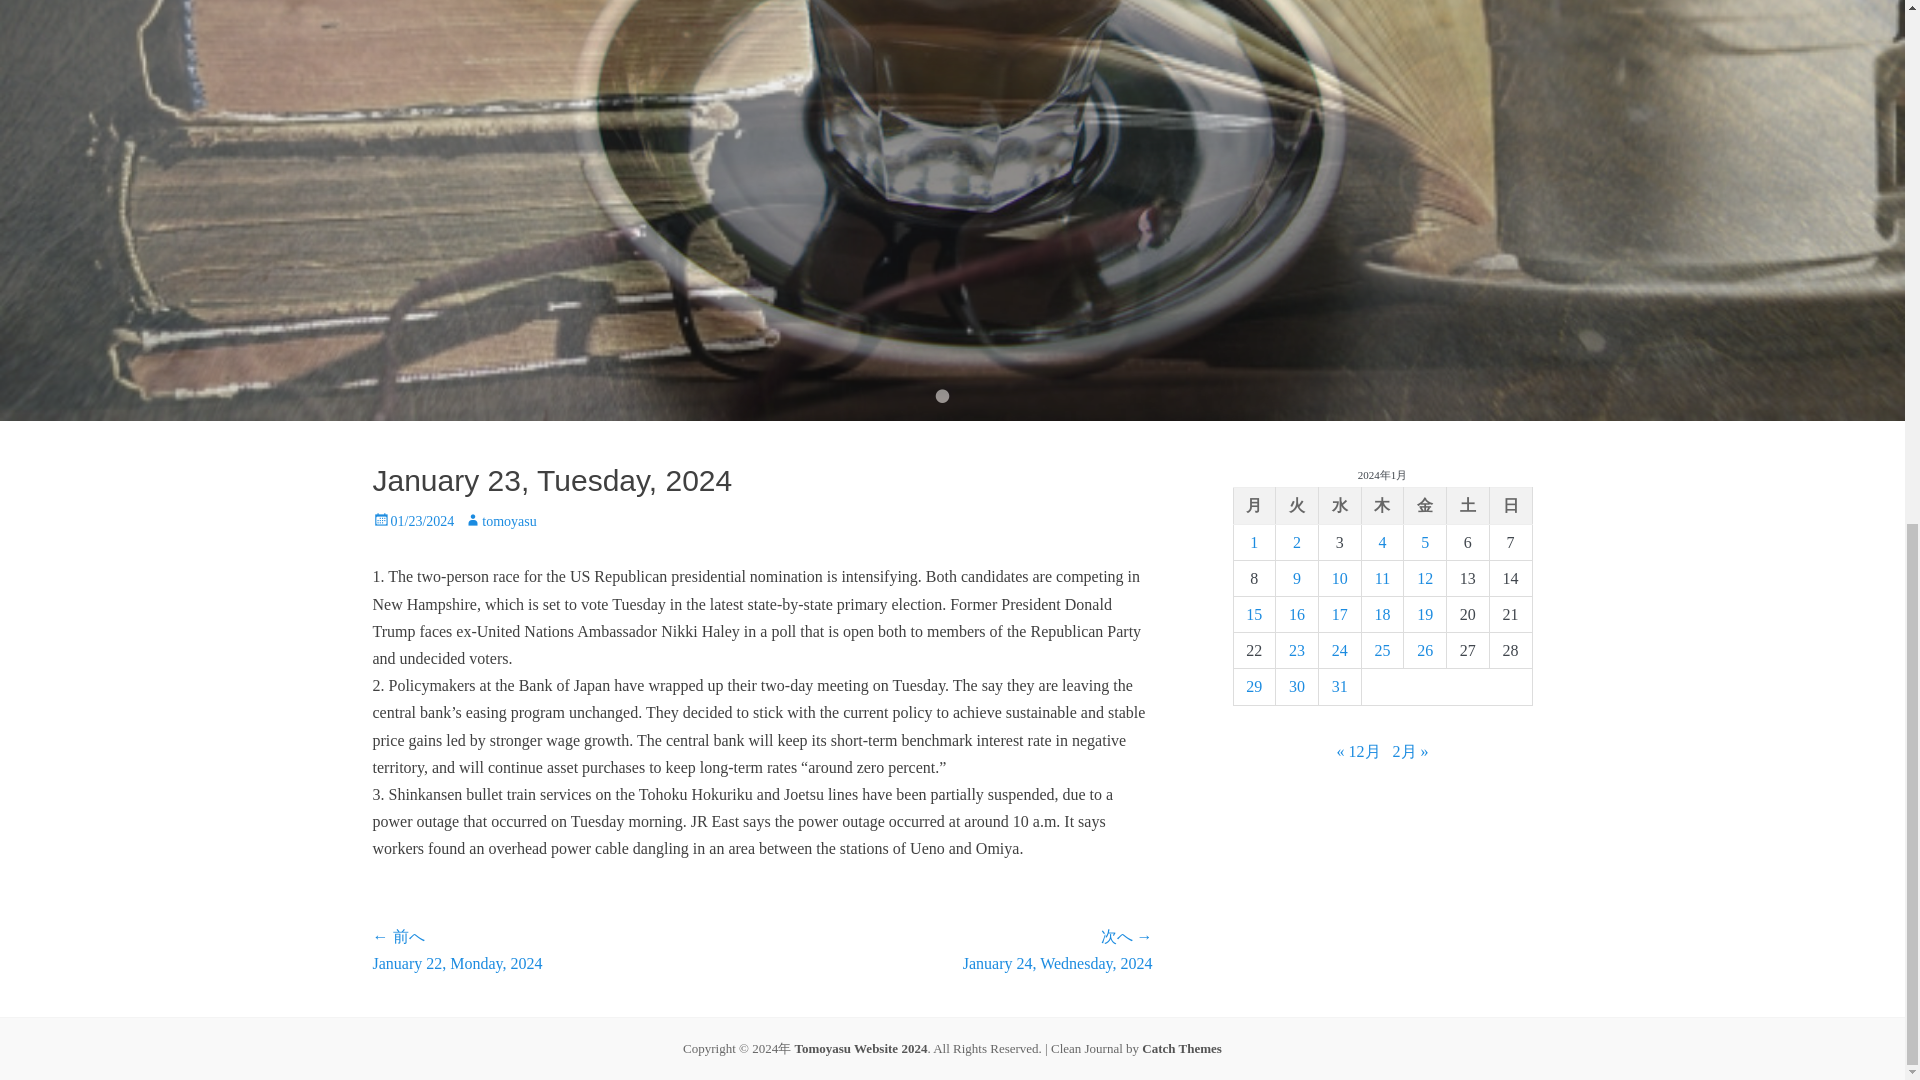  Describe the element at coordinates (1382, 578) in the screenshot. I see `11` at that location.